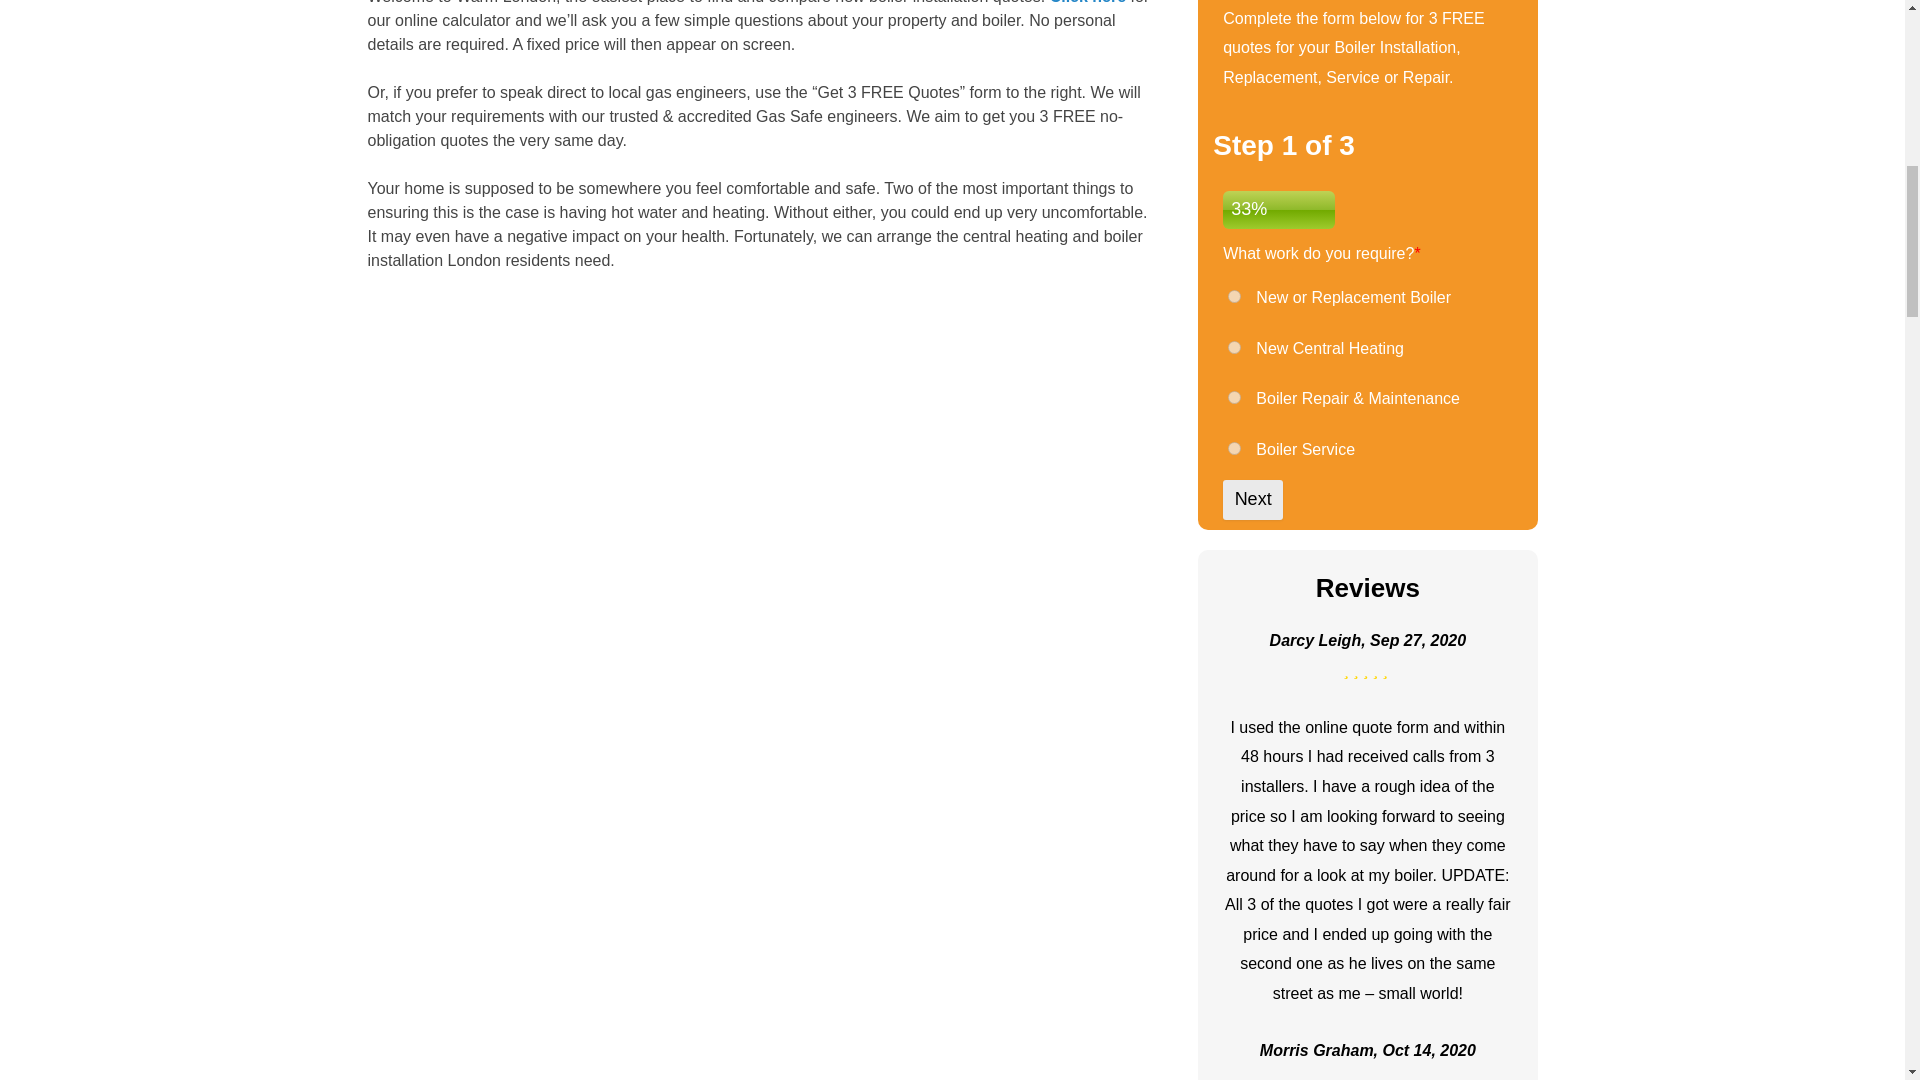  Describe the element at coordinates (1234, 448) in the screenshot. I see `Boiler Service` at that location.